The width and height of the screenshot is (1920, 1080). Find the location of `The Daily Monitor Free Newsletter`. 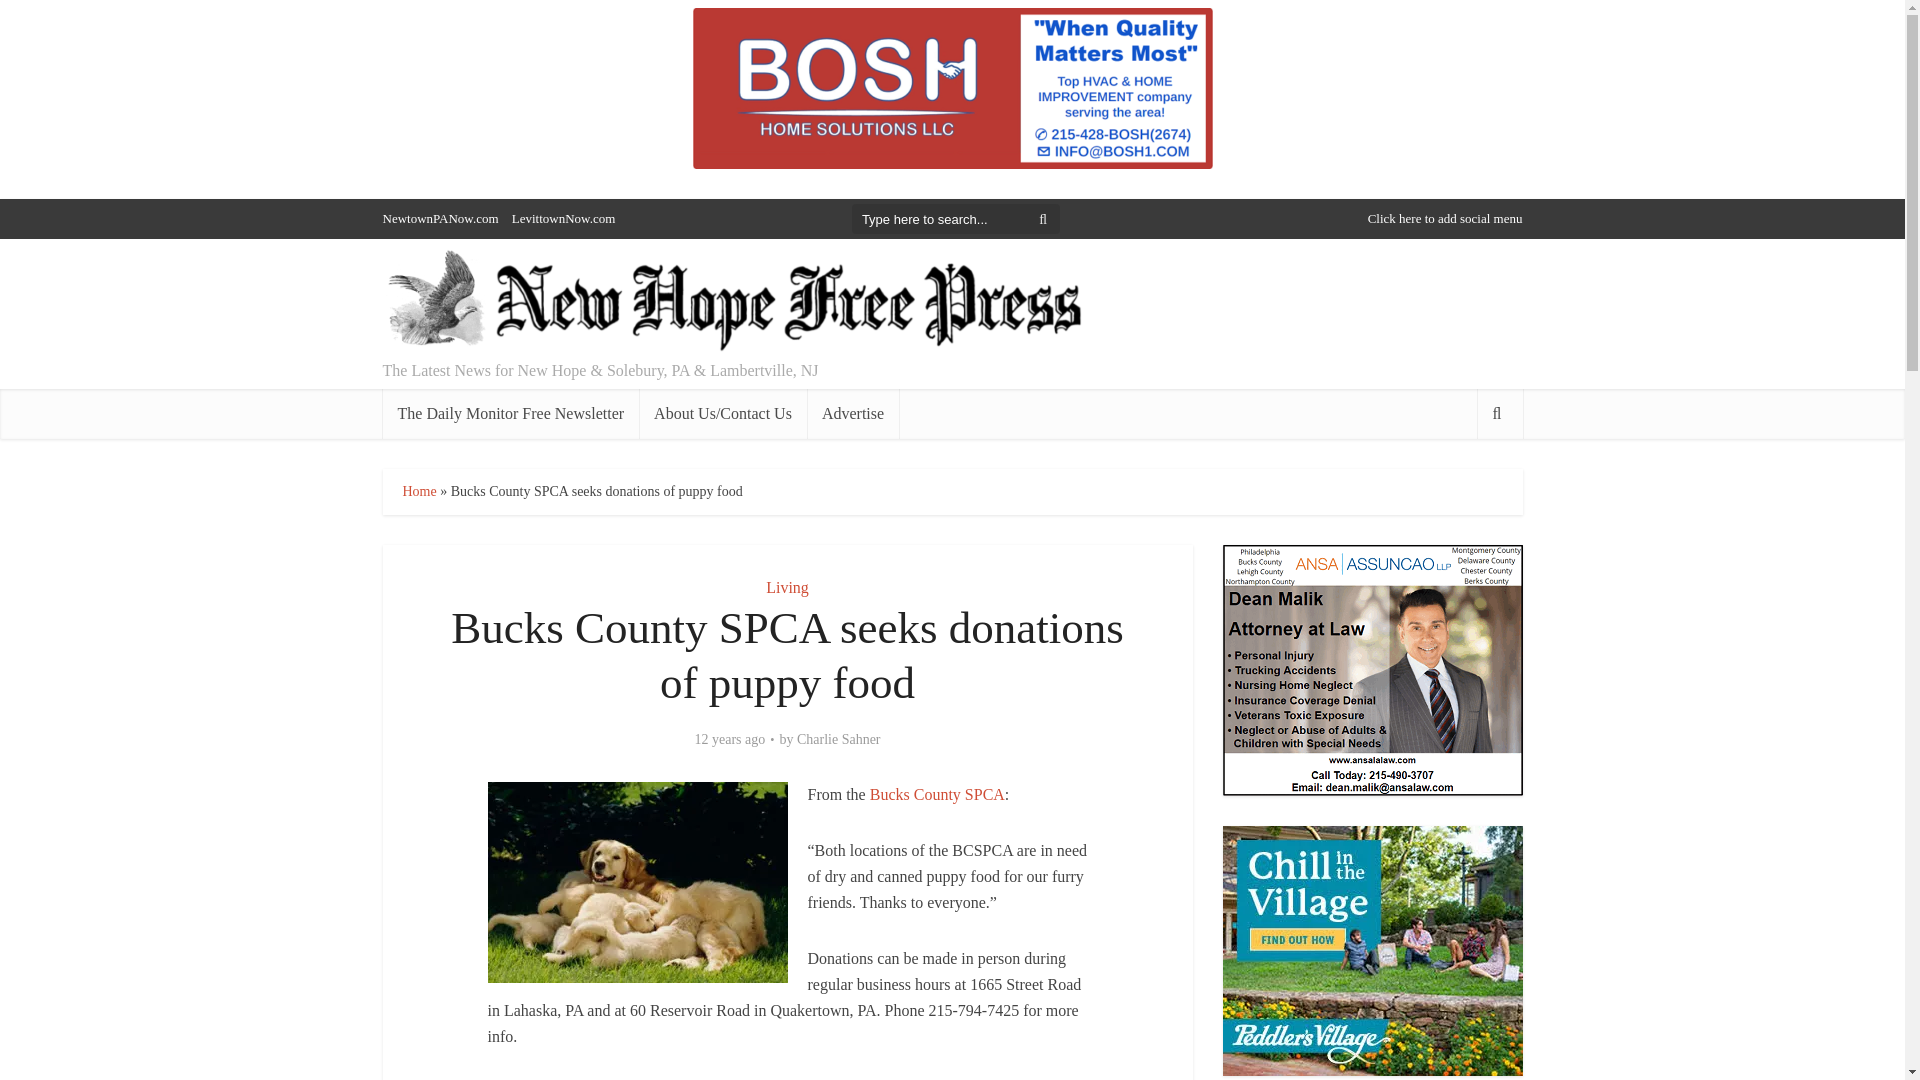

The Daily Monitor Free Newsletter is located at coordinates (510, 413).